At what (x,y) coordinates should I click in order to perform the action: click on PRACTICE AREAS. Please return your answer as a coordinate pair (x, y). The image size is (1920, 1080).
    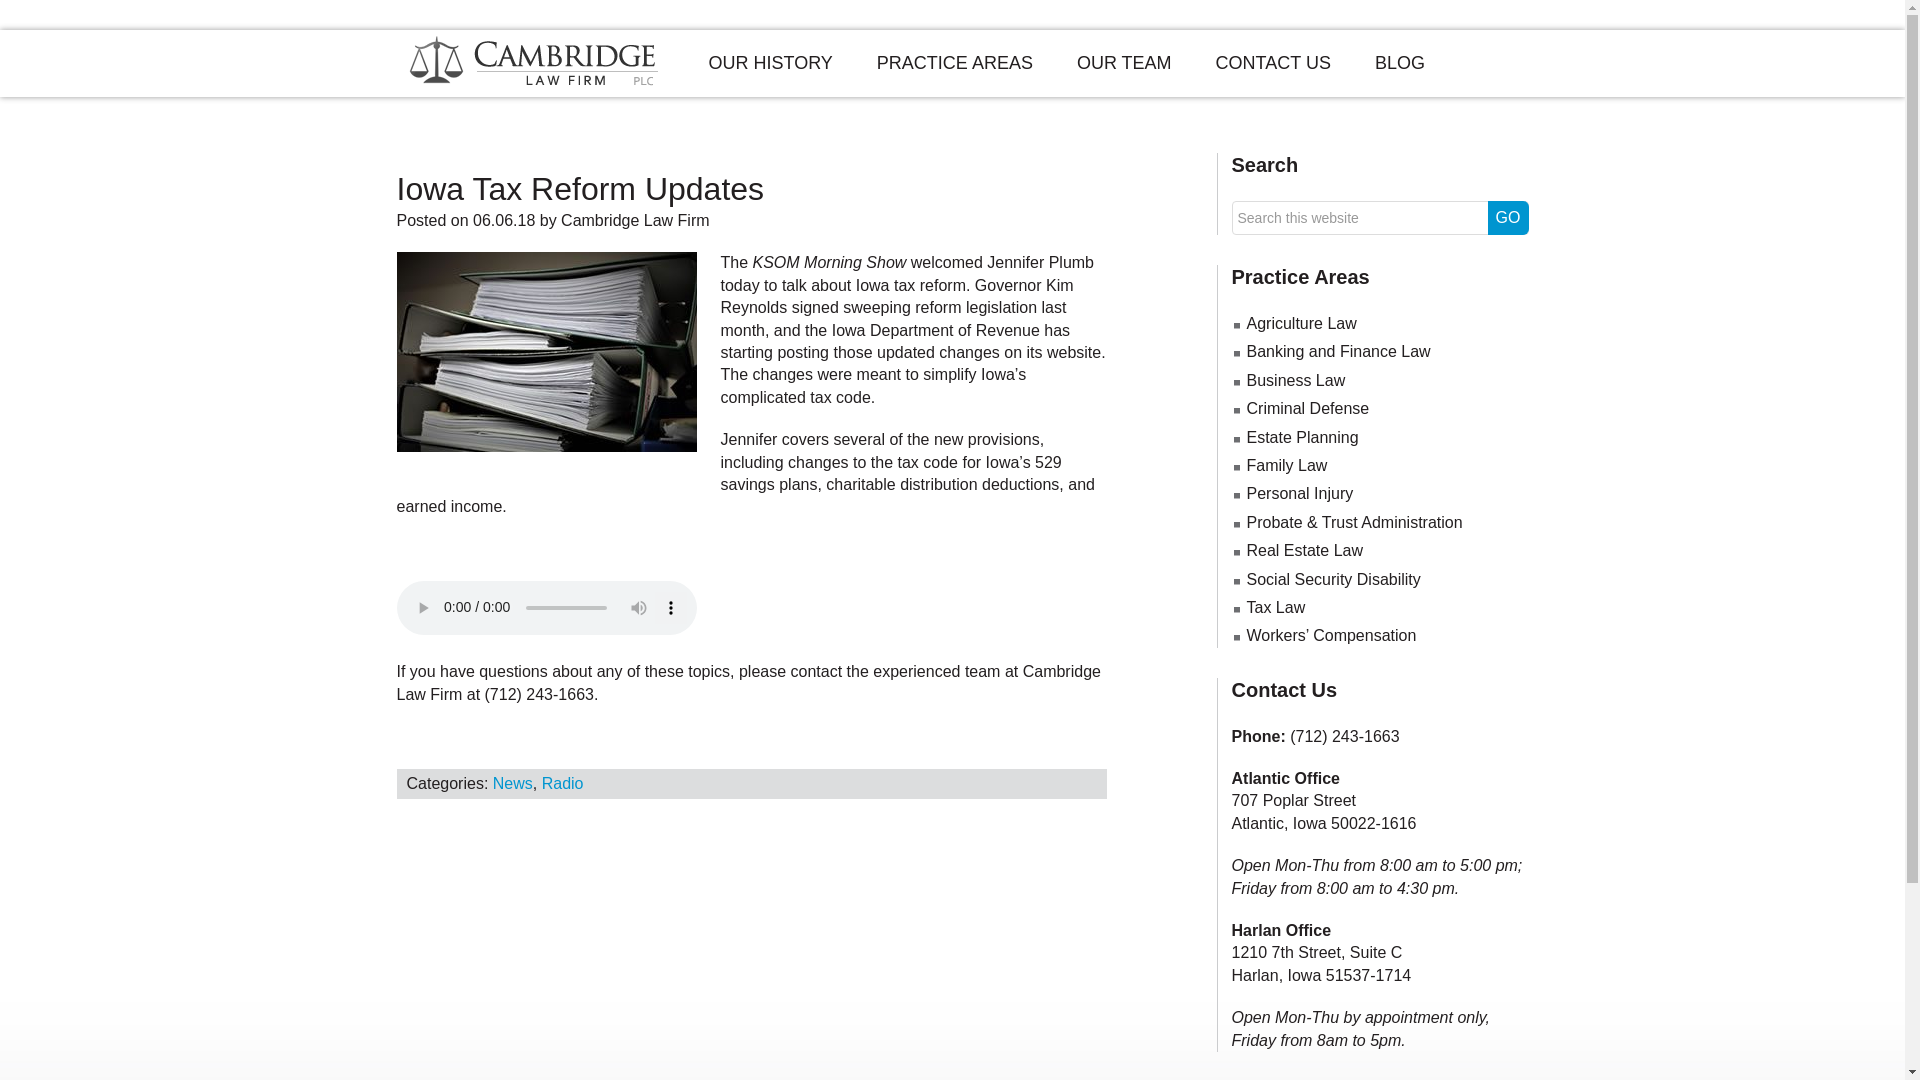
    Looking at the image, I should click on (954, 64).